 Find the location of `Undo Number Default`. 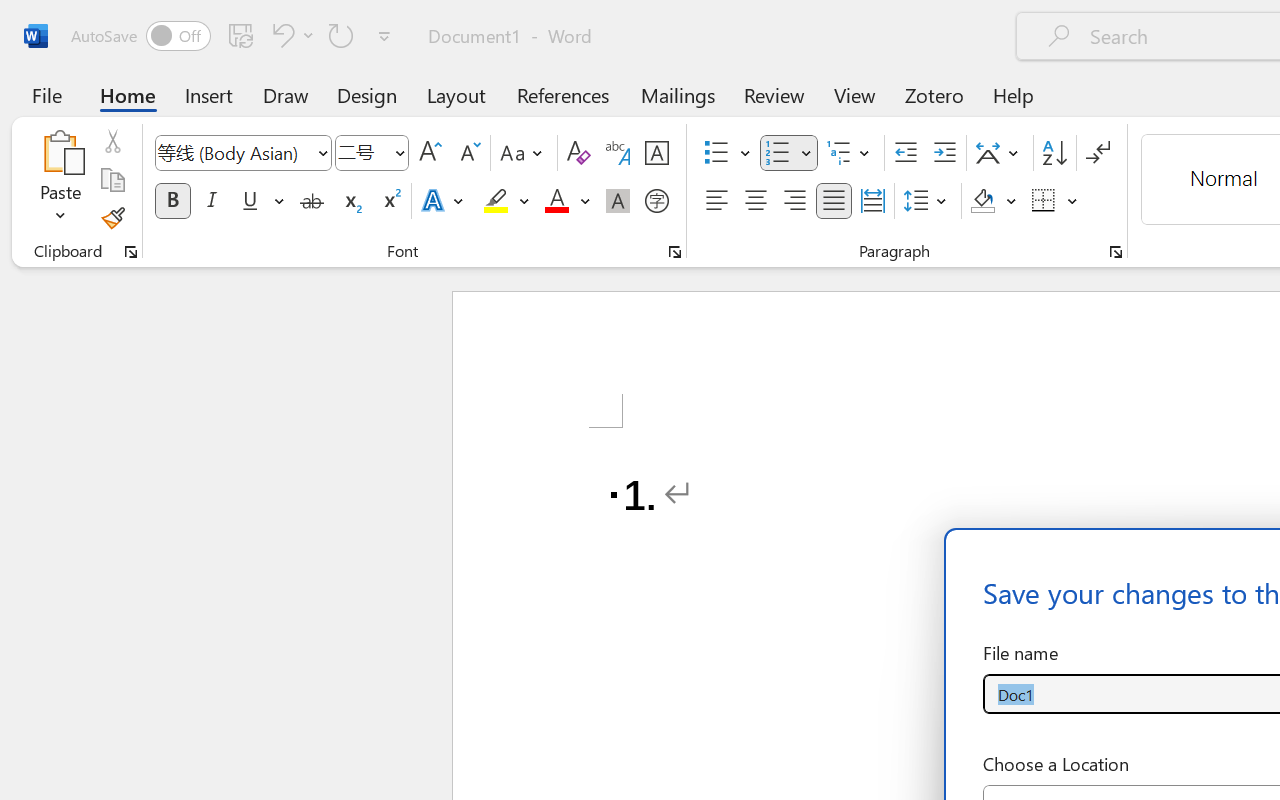

Undo Number Default is located at coordinates (280, 35).